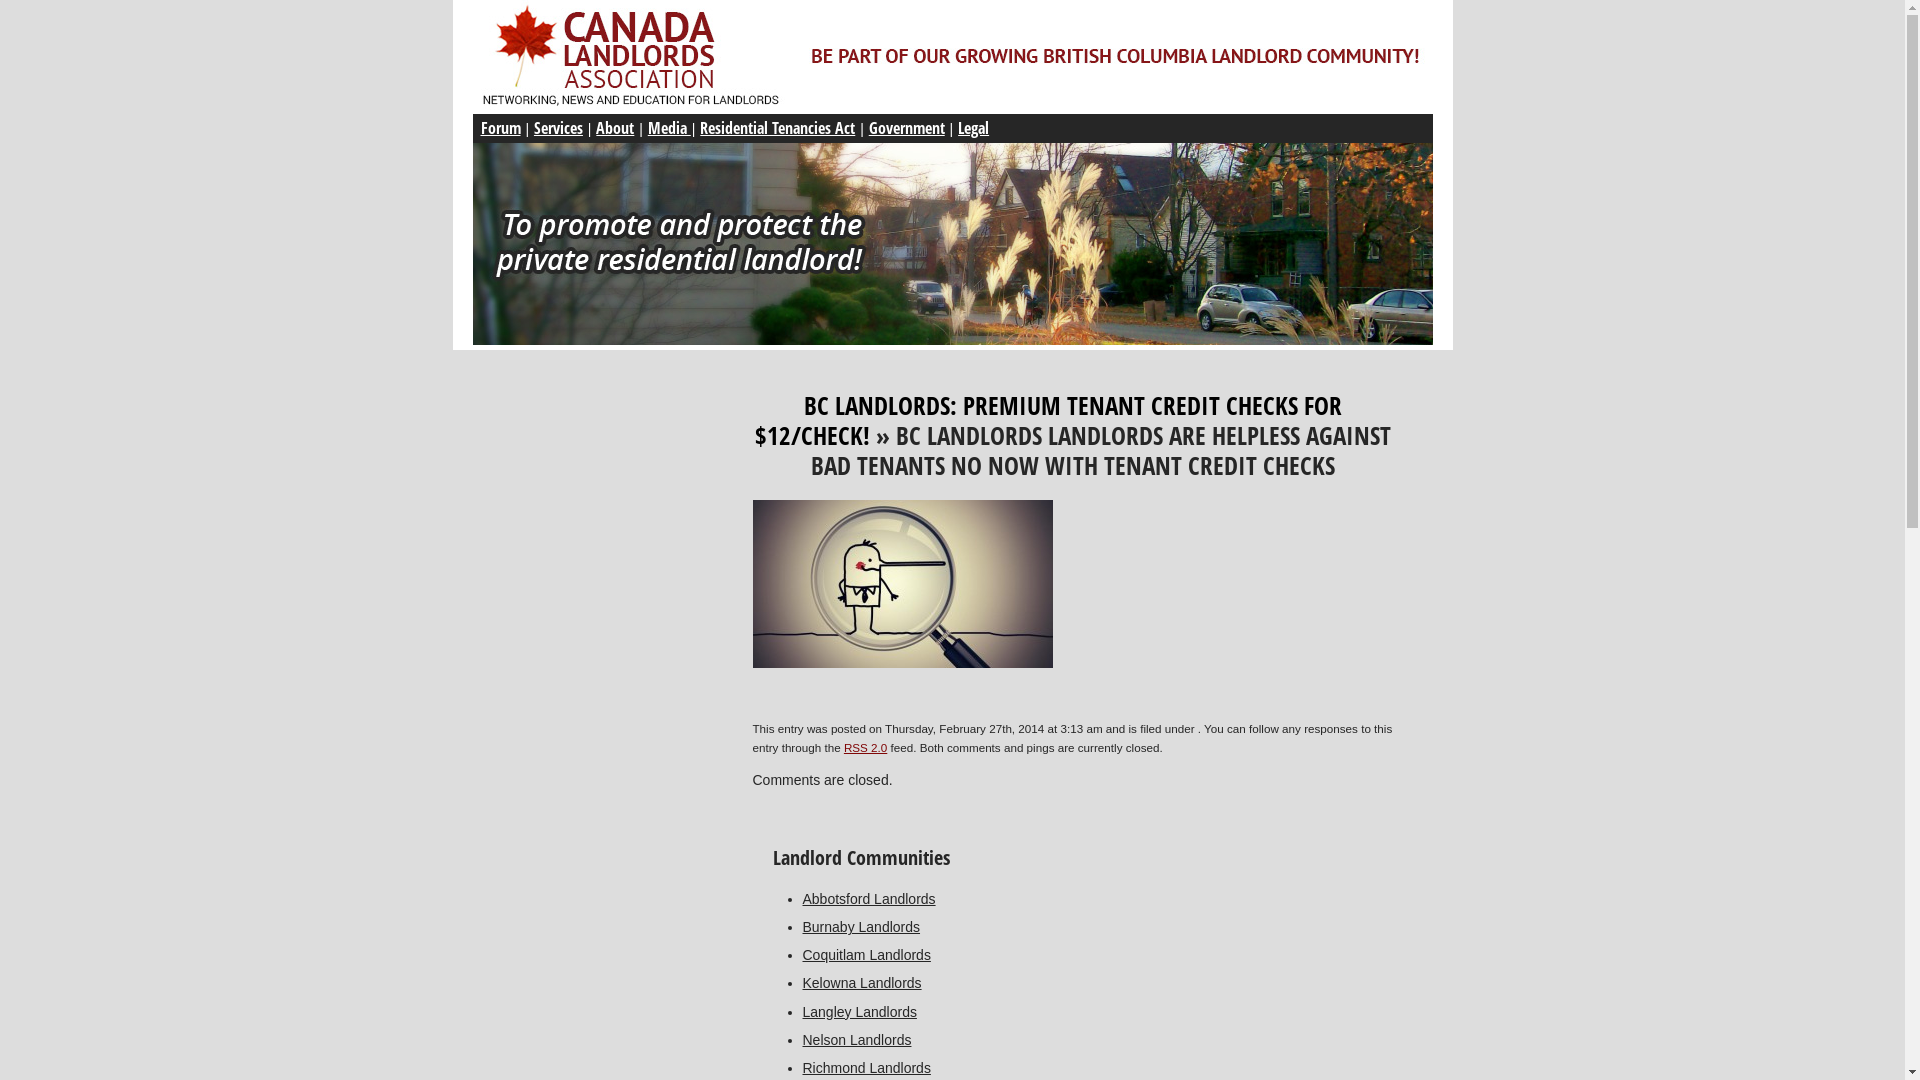  What do you see at coordinates (866, 748) in the screenshot?
I see `RSS 2.0` at bounding box center [866, 748].